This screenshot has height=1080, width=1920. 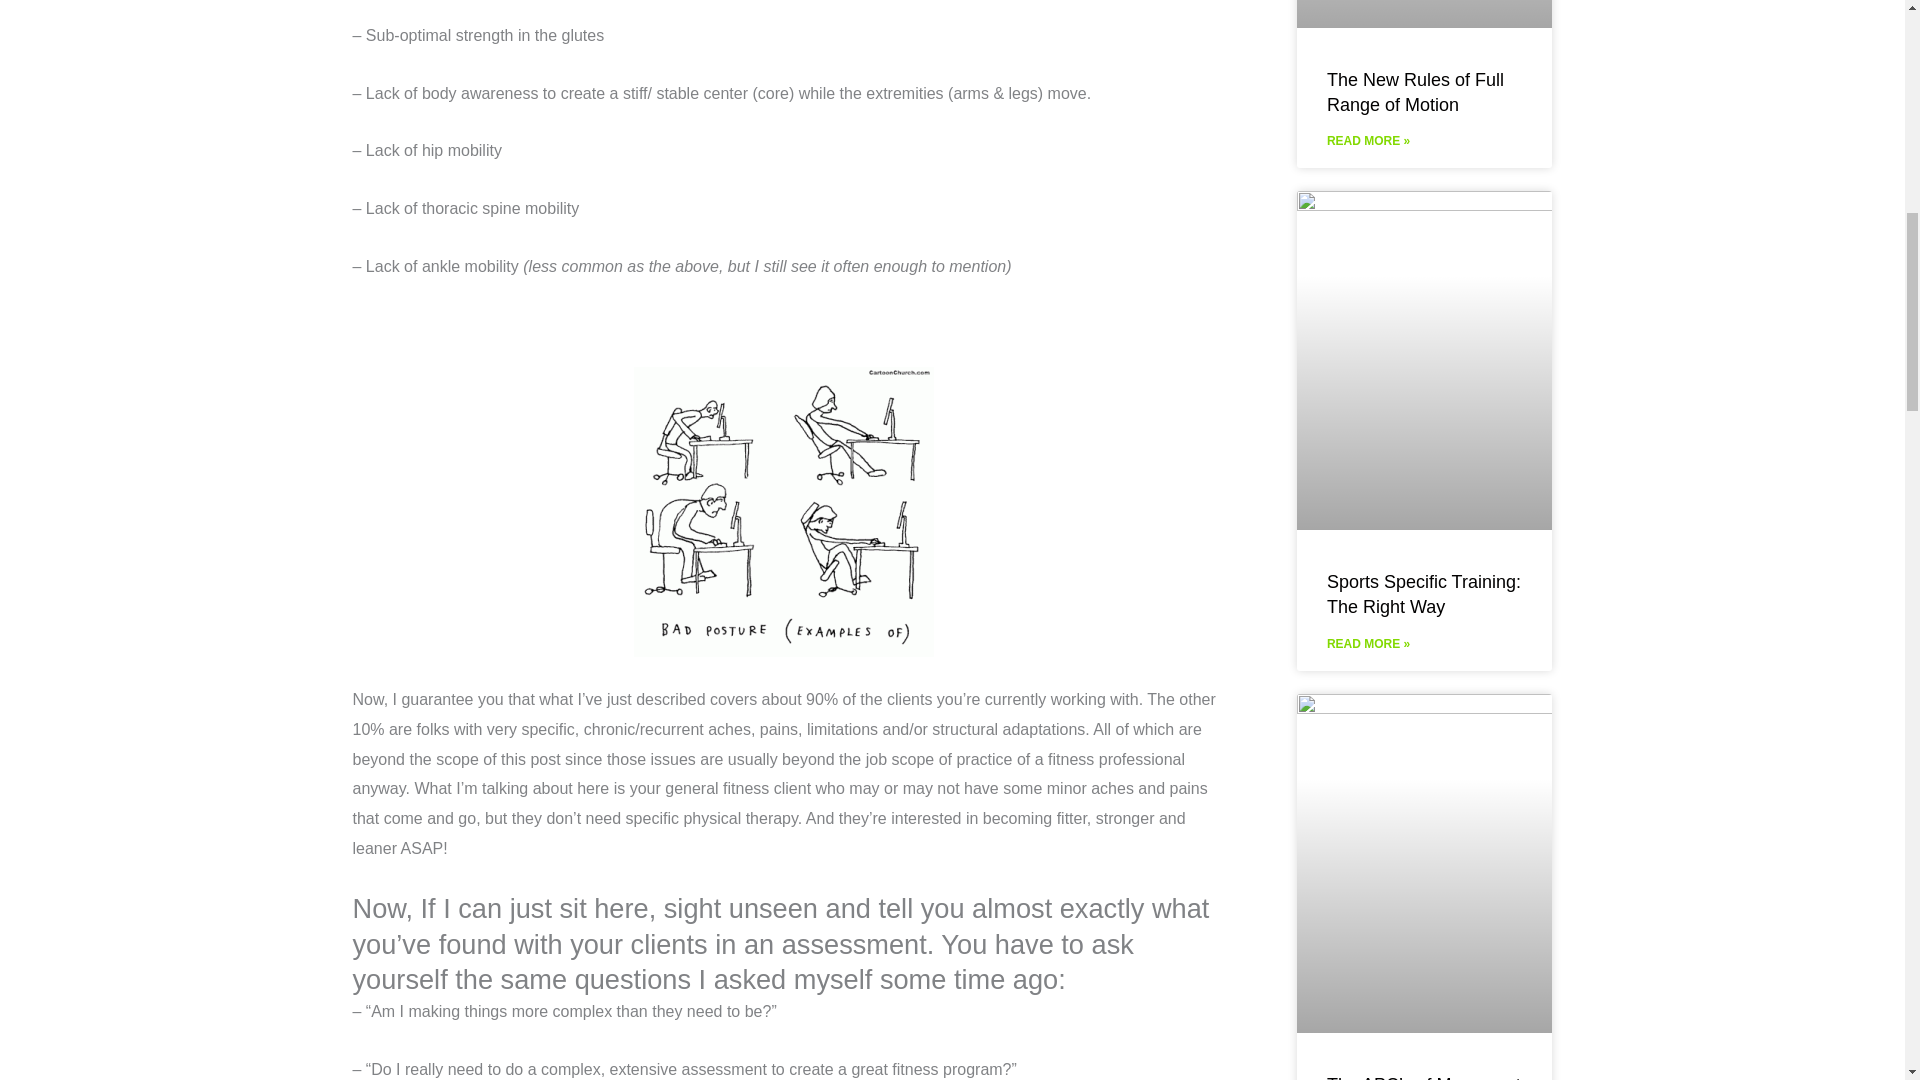 I want to click on Sports Specific Training: The Right Way, so click(x=1423, y=594).